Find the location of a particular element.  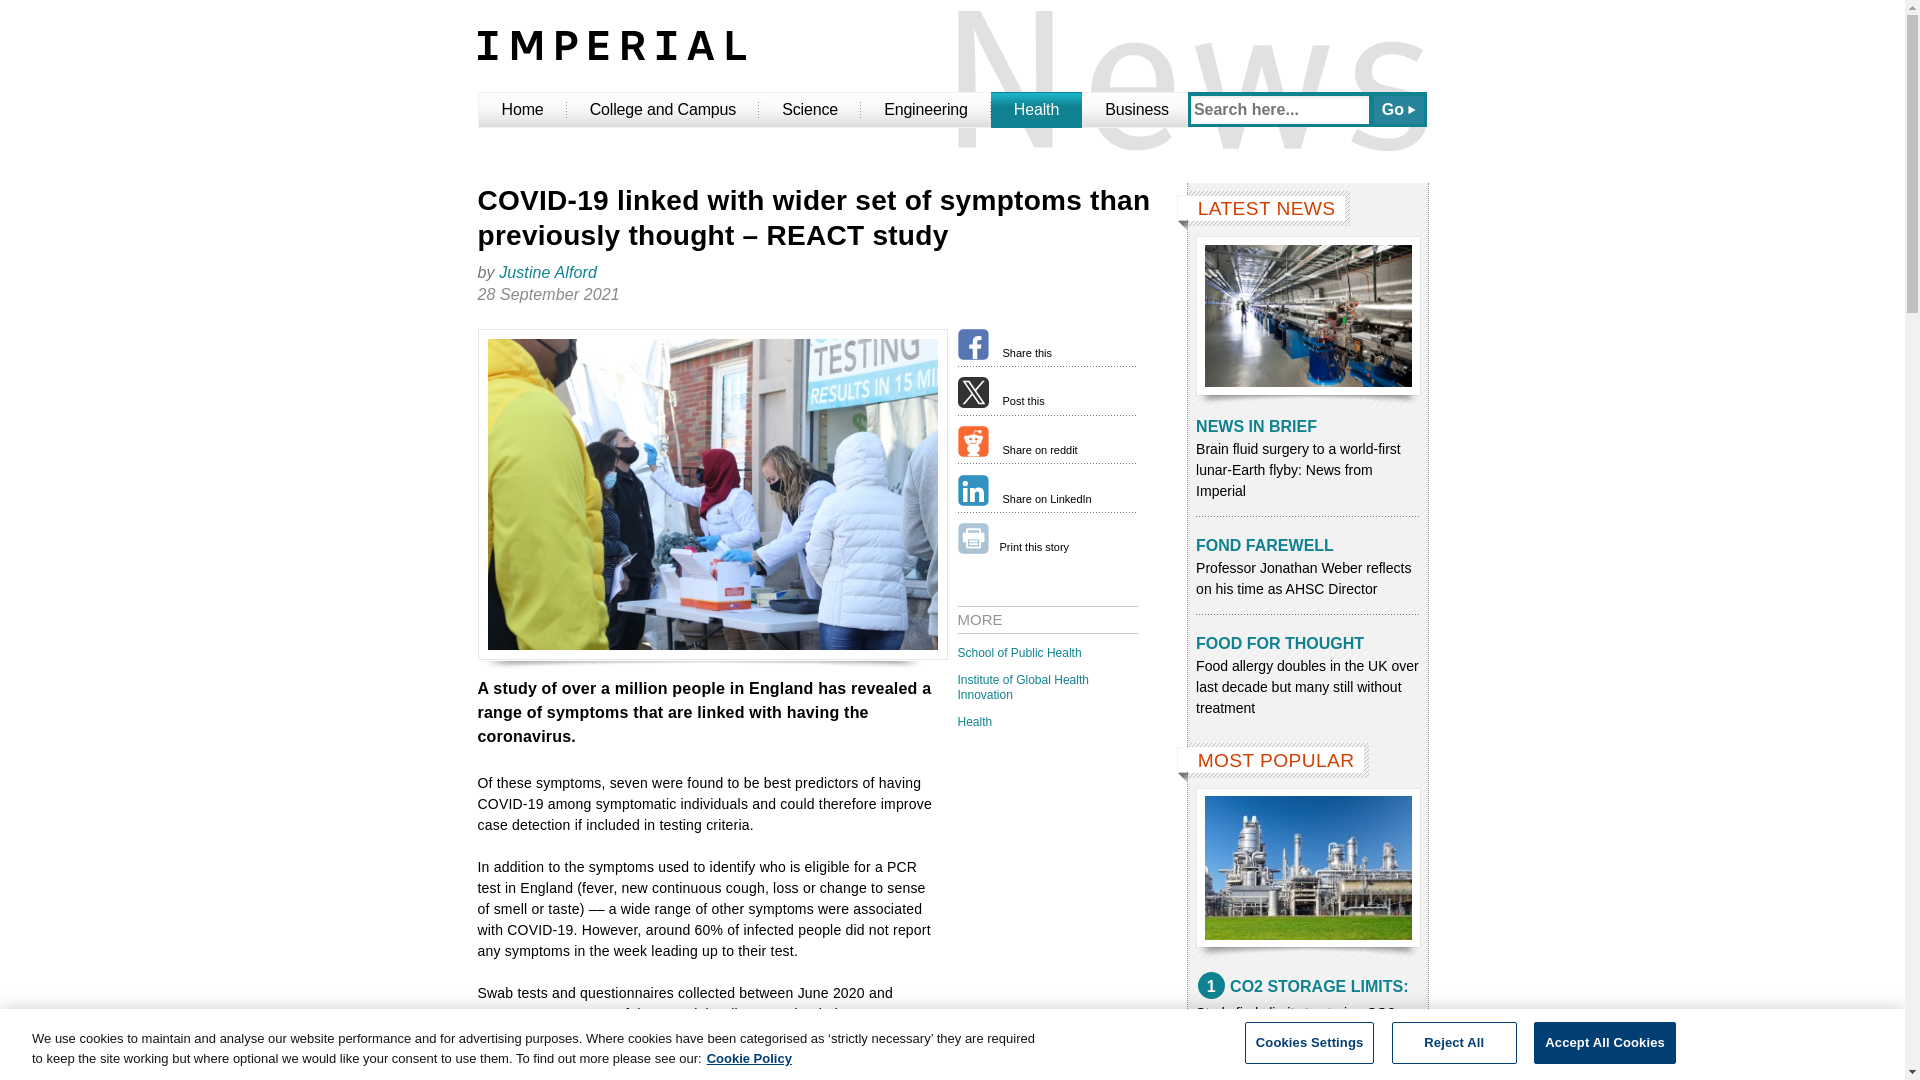

REACT-1 study is located at coordinates (690, 1024).